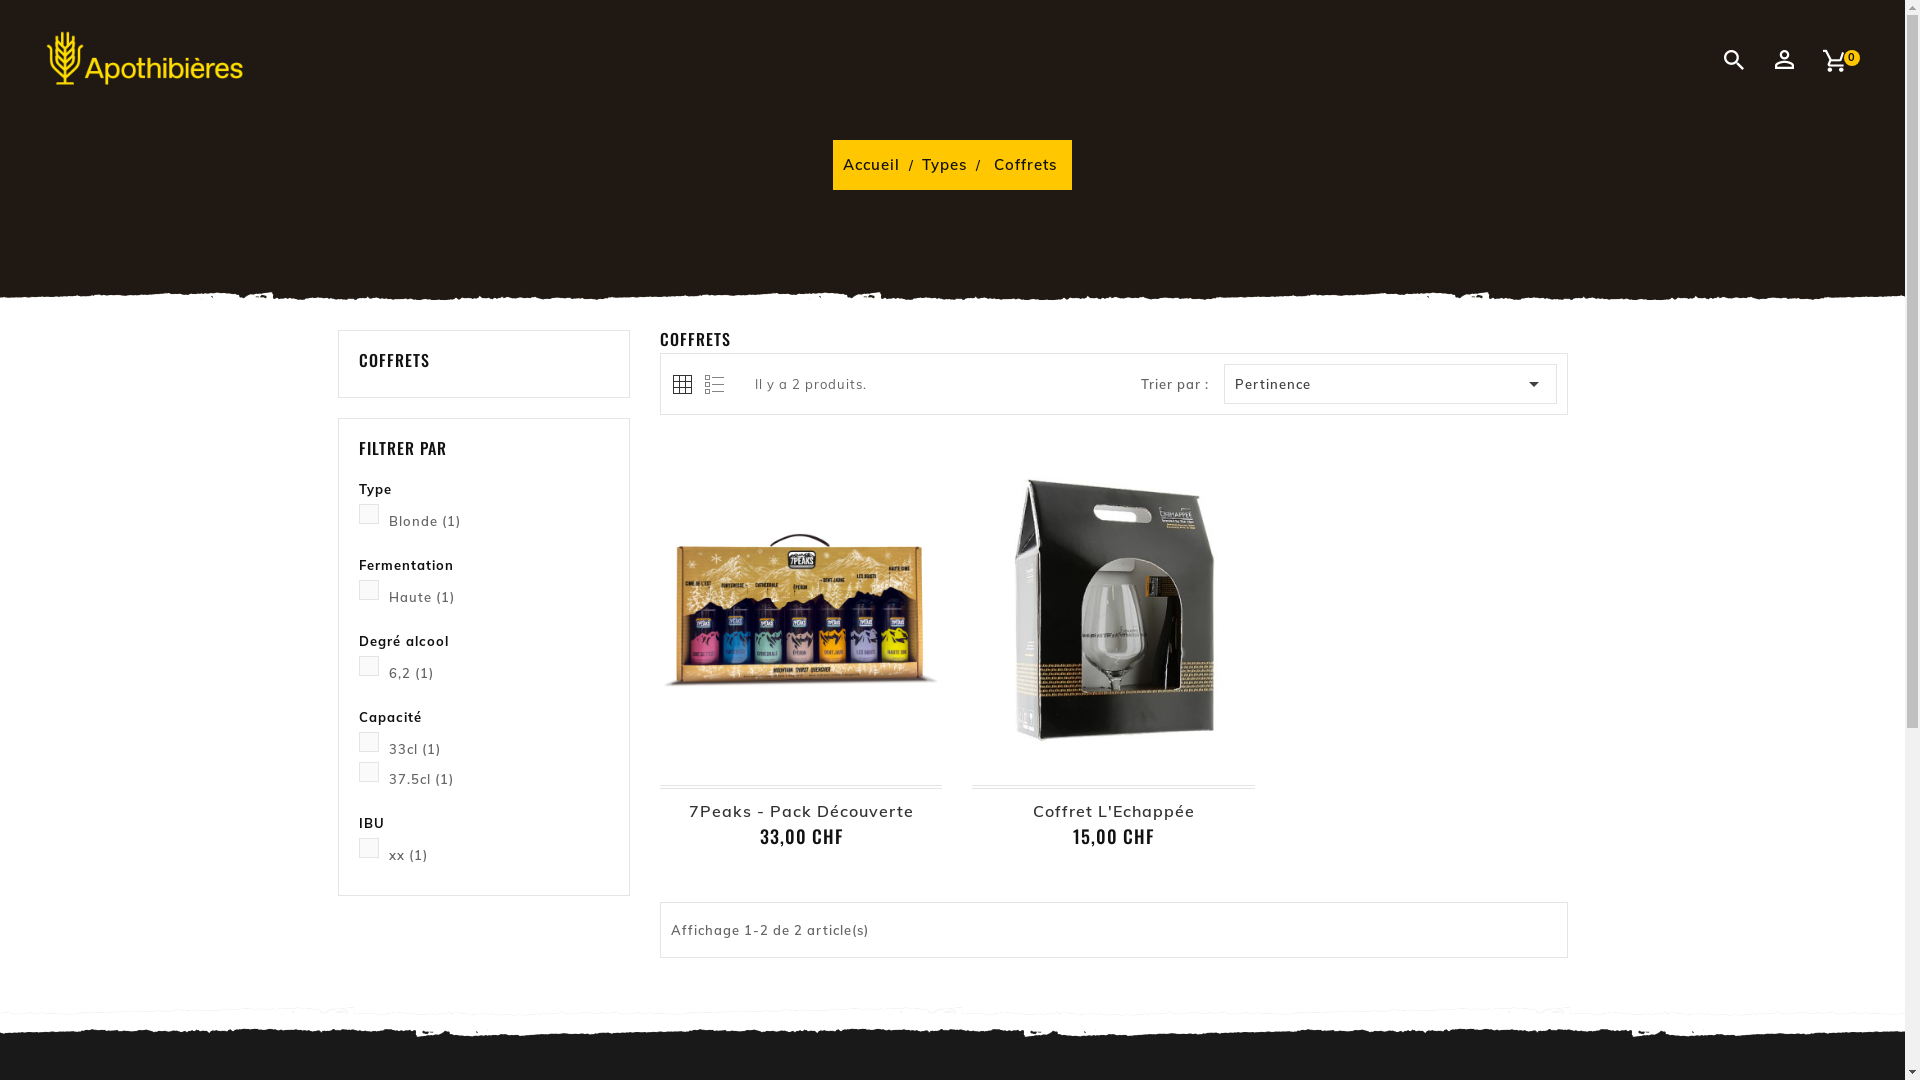 The width and height of the screenshot is (1920, 1080). I want to click on 33cl (1), so click(498, 748).